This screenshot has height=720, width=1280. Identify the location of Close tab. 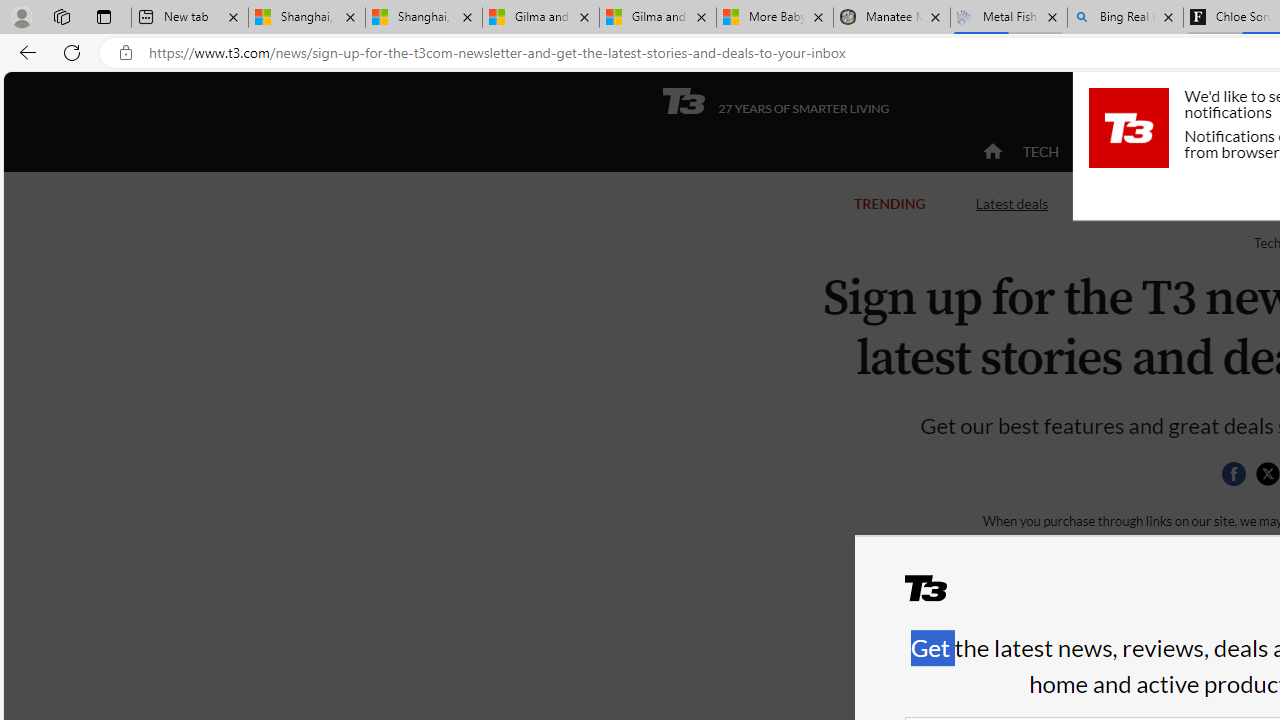
(1168, 16).